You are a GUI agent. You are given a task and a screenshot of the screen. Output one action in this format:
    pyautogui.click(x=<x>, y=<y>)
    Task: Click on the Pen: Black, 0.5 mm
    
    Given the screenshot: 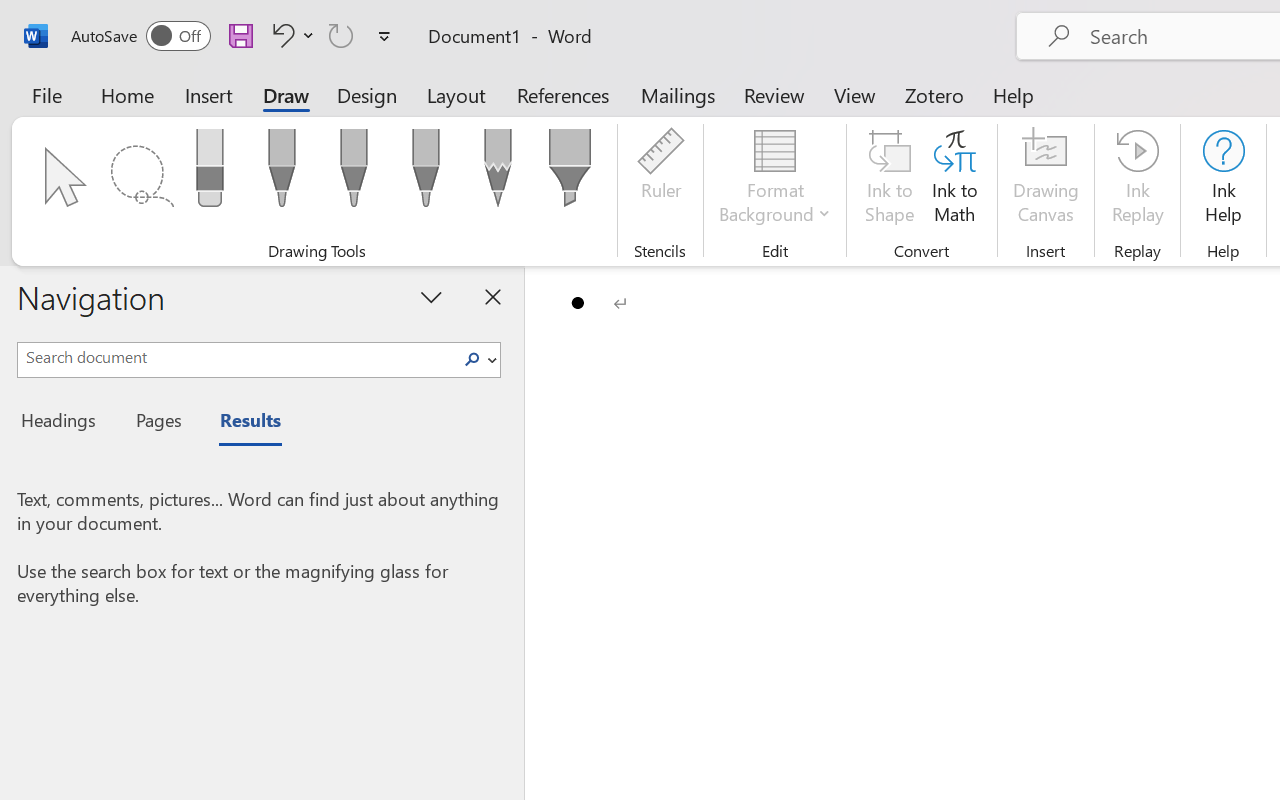 What is the action you would take?
    pyautogui.click(x=281, y=174)
    